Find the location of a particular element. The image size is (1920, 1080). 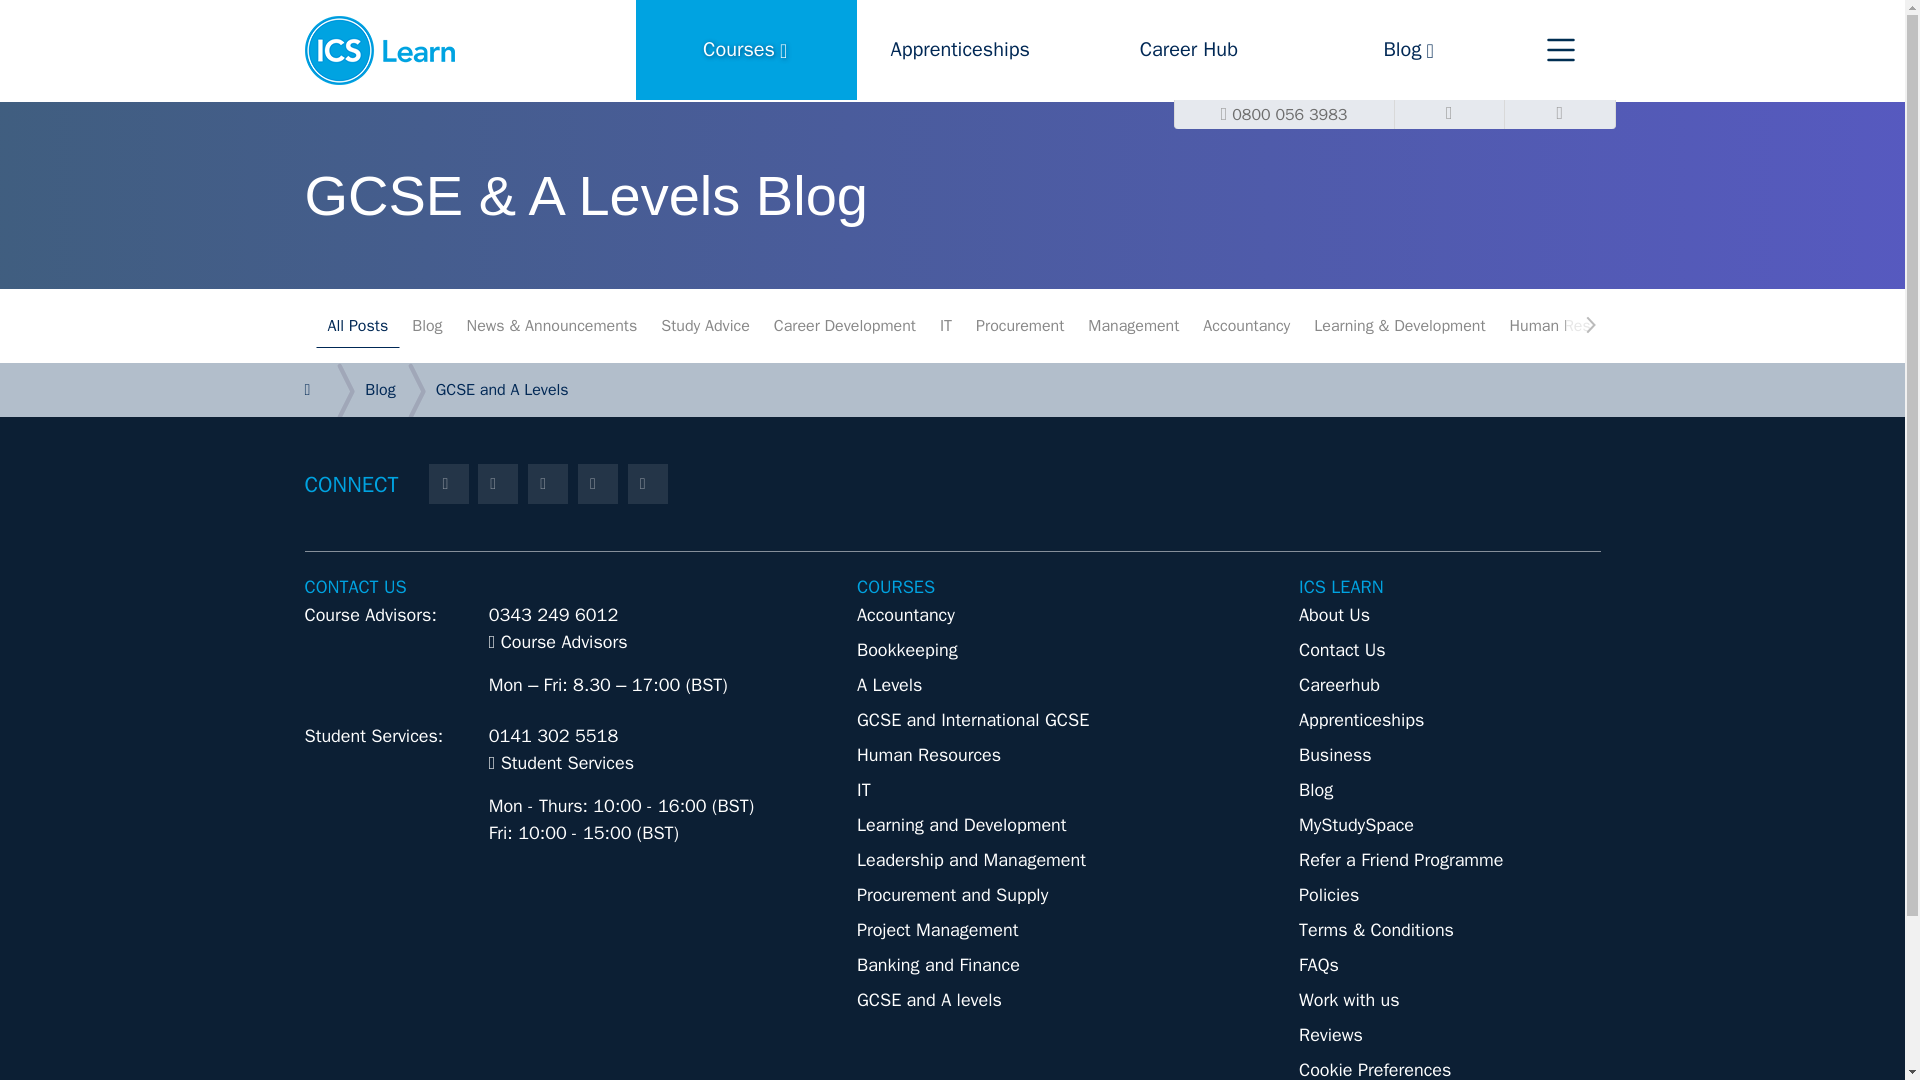

Basket is located at coordinates (1560, 114).